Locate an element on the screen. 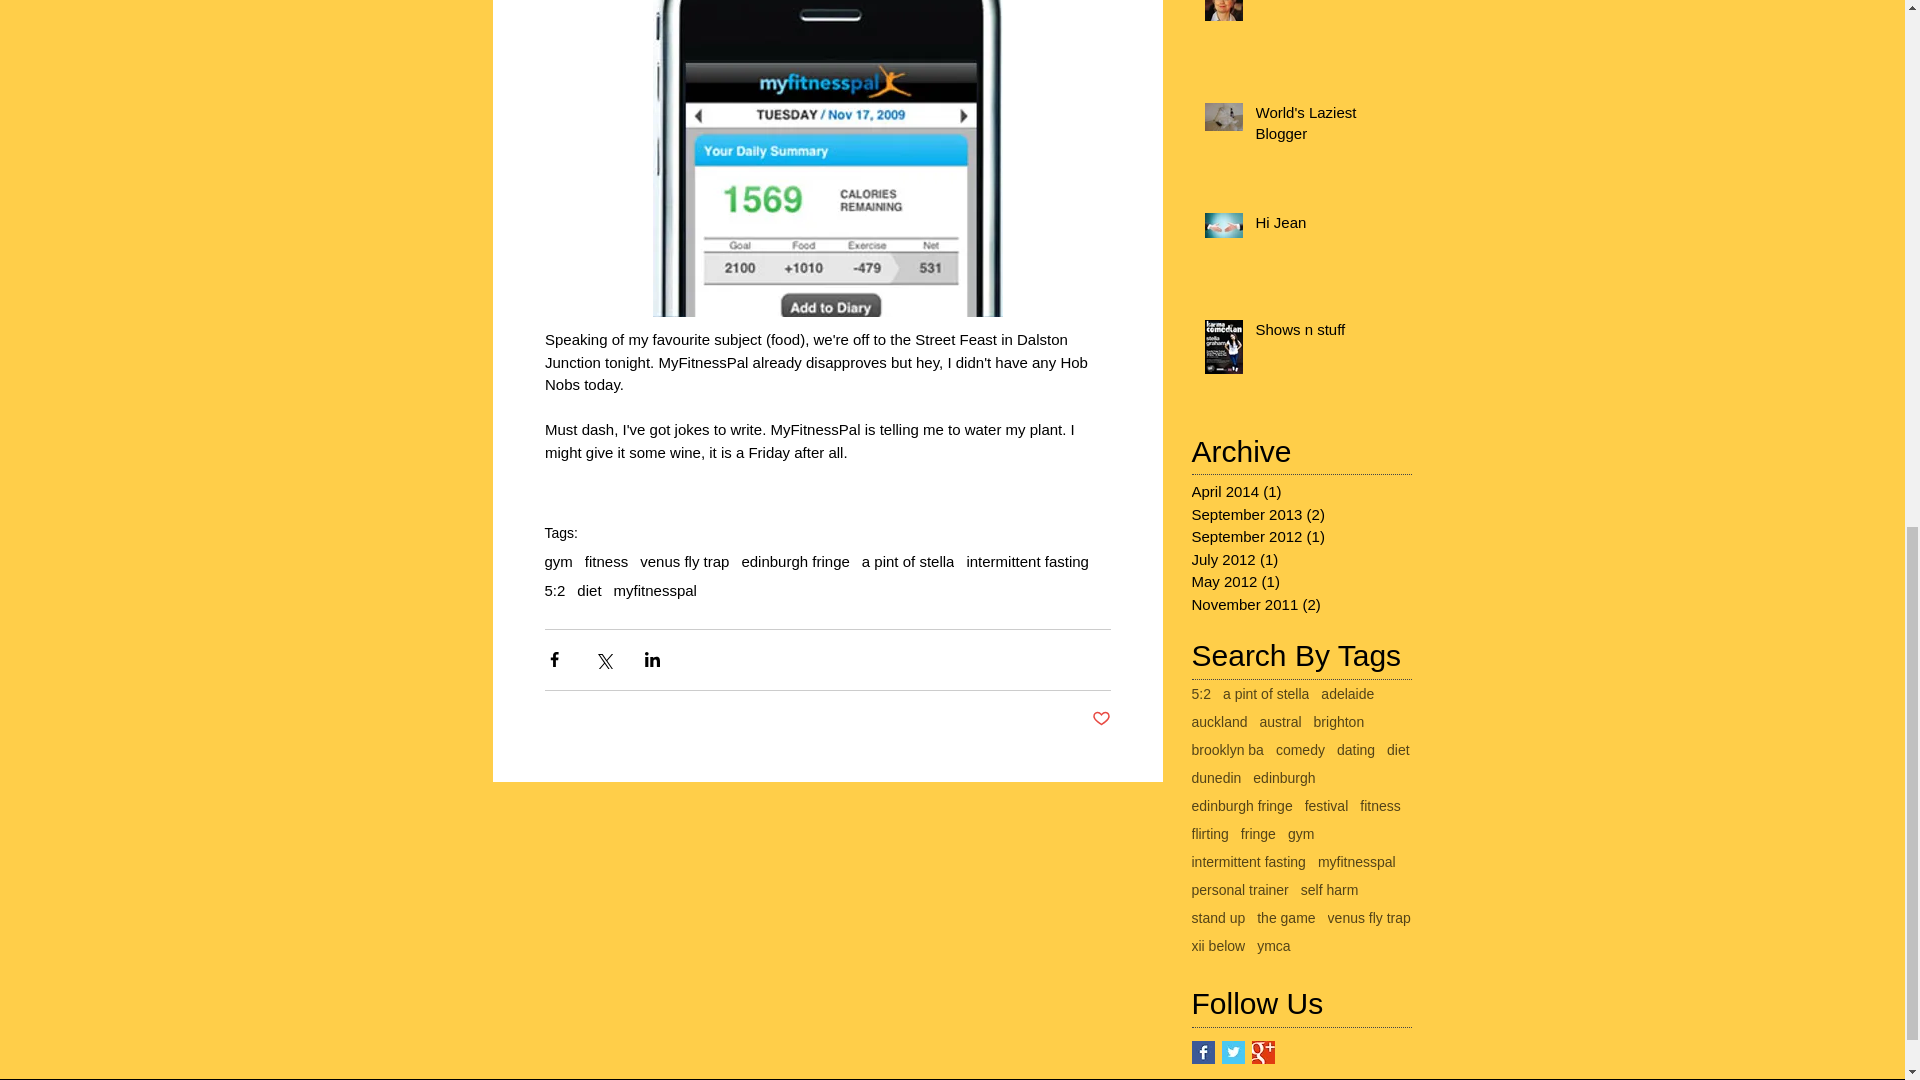  venus fly trap is located at coordinates (684, 561).